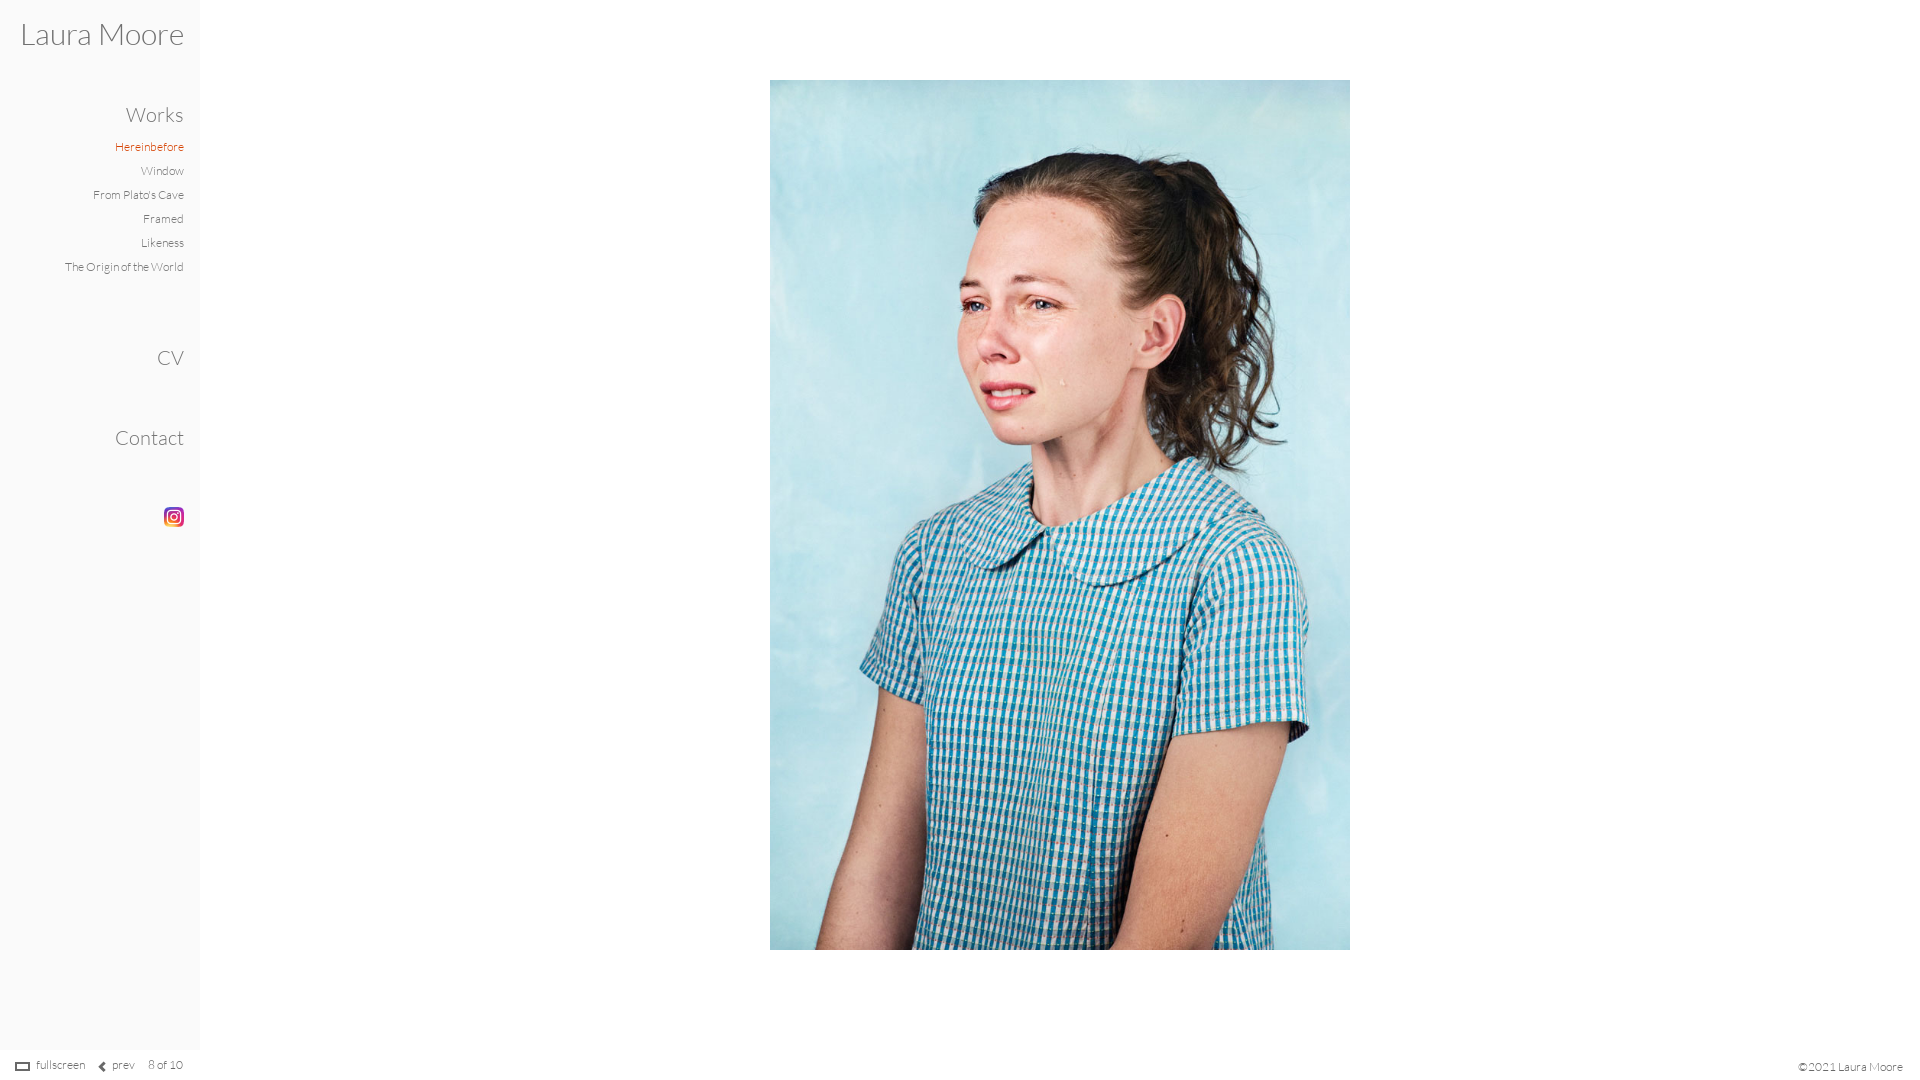  I want to click on 8 of 10, so click(166, 1064).